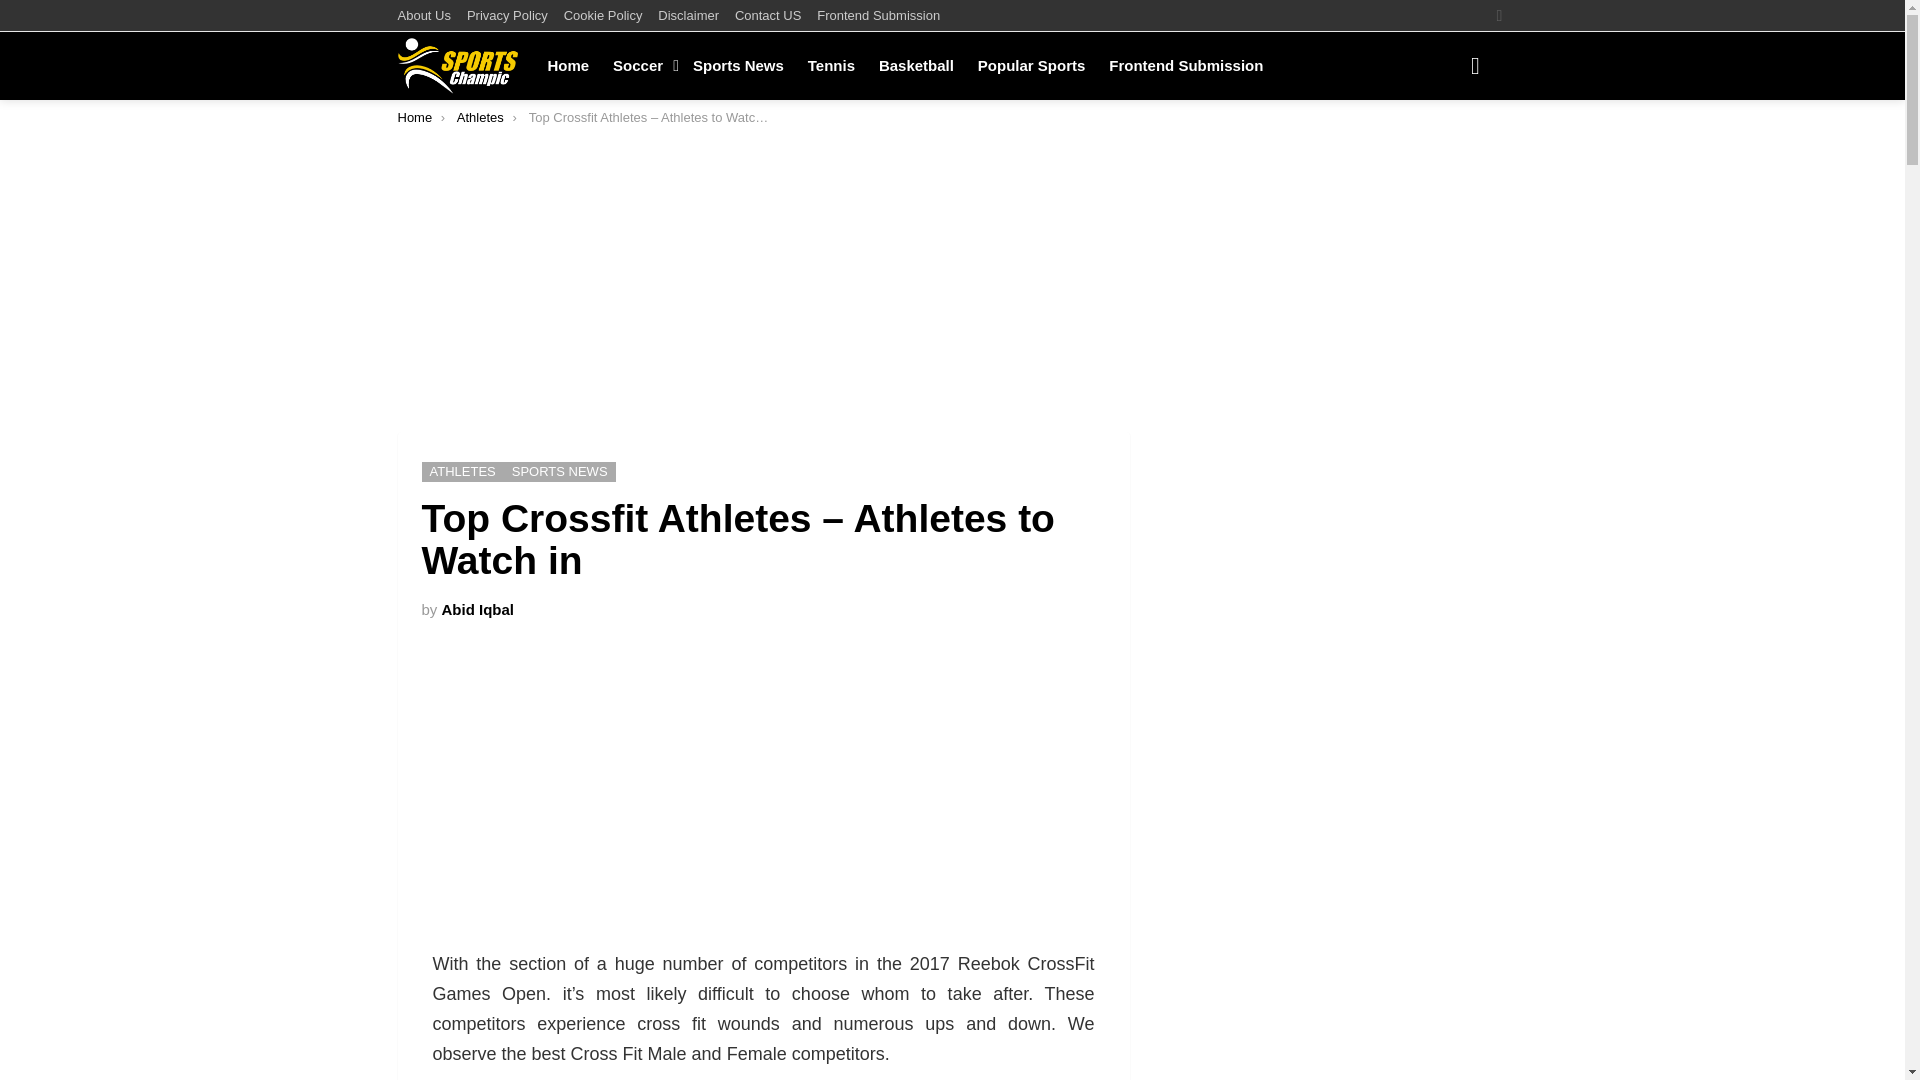 The image size is (1920, 1080). What do you see at coordinates (1032, 66) in the screenshot?
I see `Popular Sports` at bounding box center [1032, 66].